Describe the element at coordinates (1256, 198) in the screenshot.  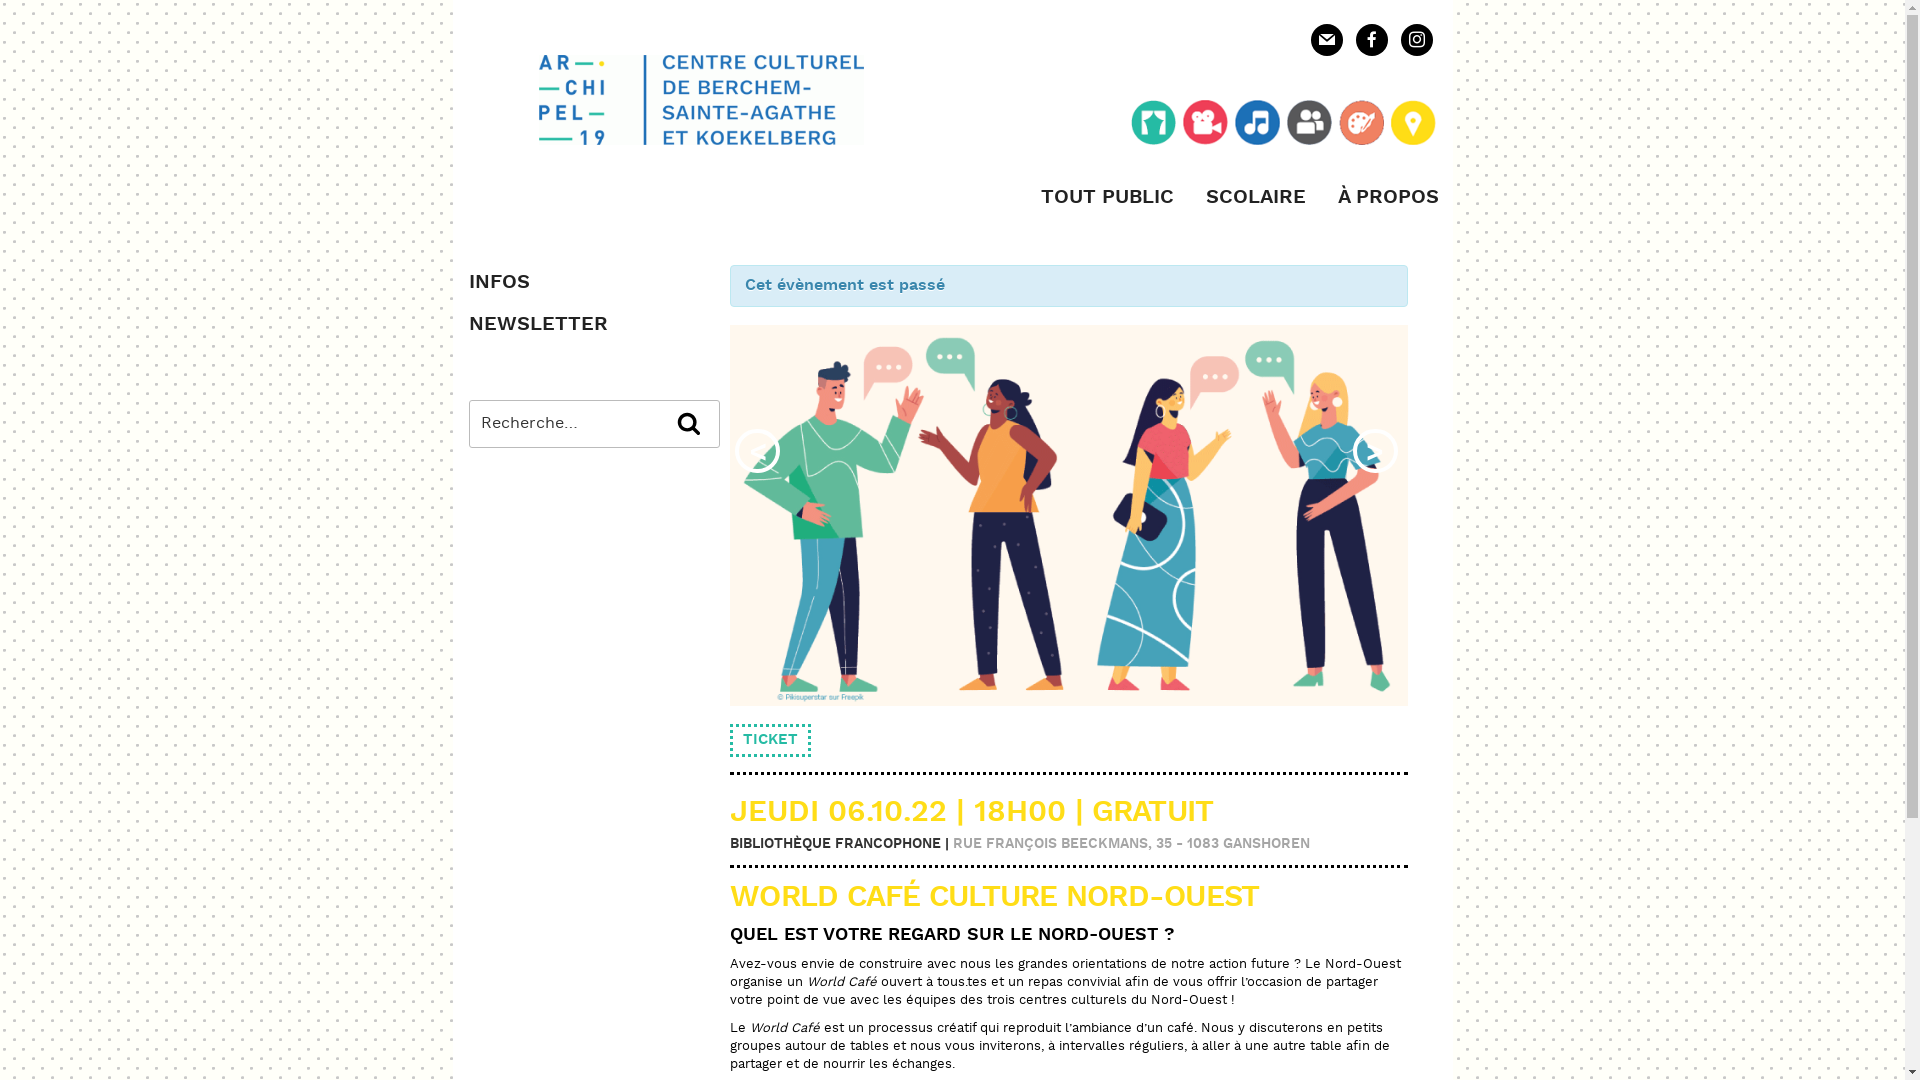
I see `SCOLAIRE` at that location.